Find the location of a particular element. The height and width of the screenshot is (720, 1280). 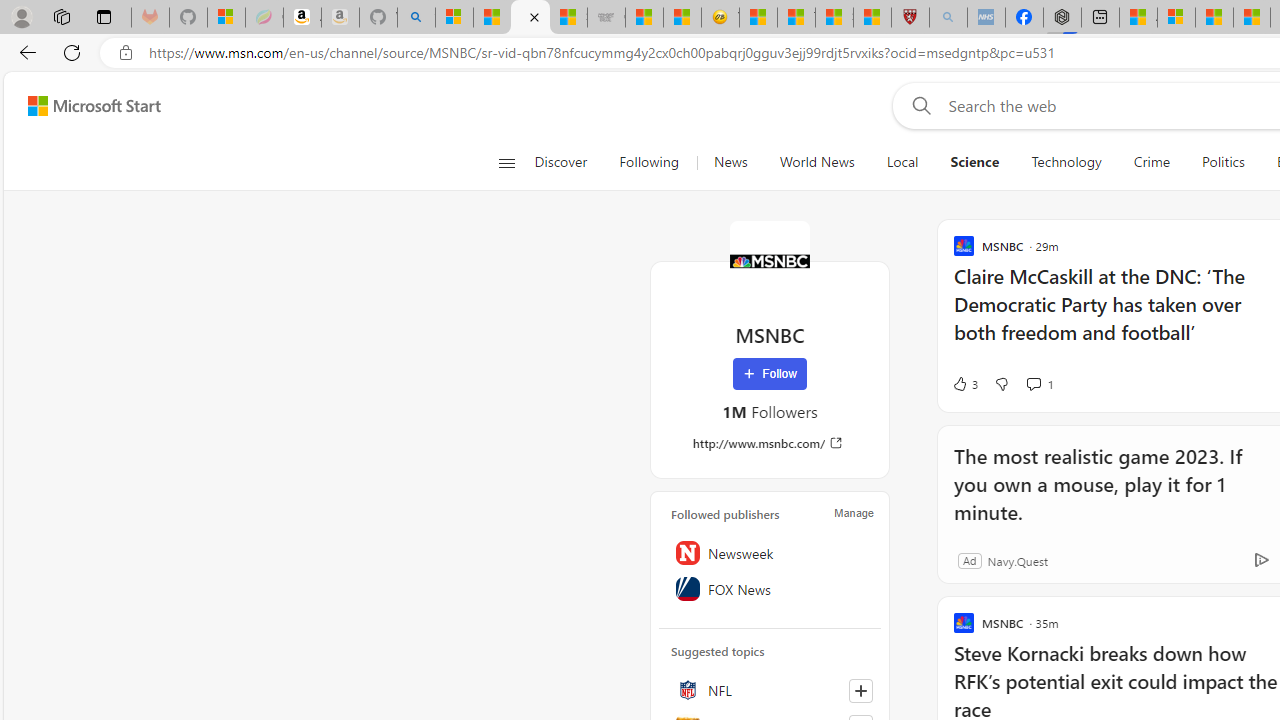

View comments 1 Comment is located at coordinates (1040, 384).